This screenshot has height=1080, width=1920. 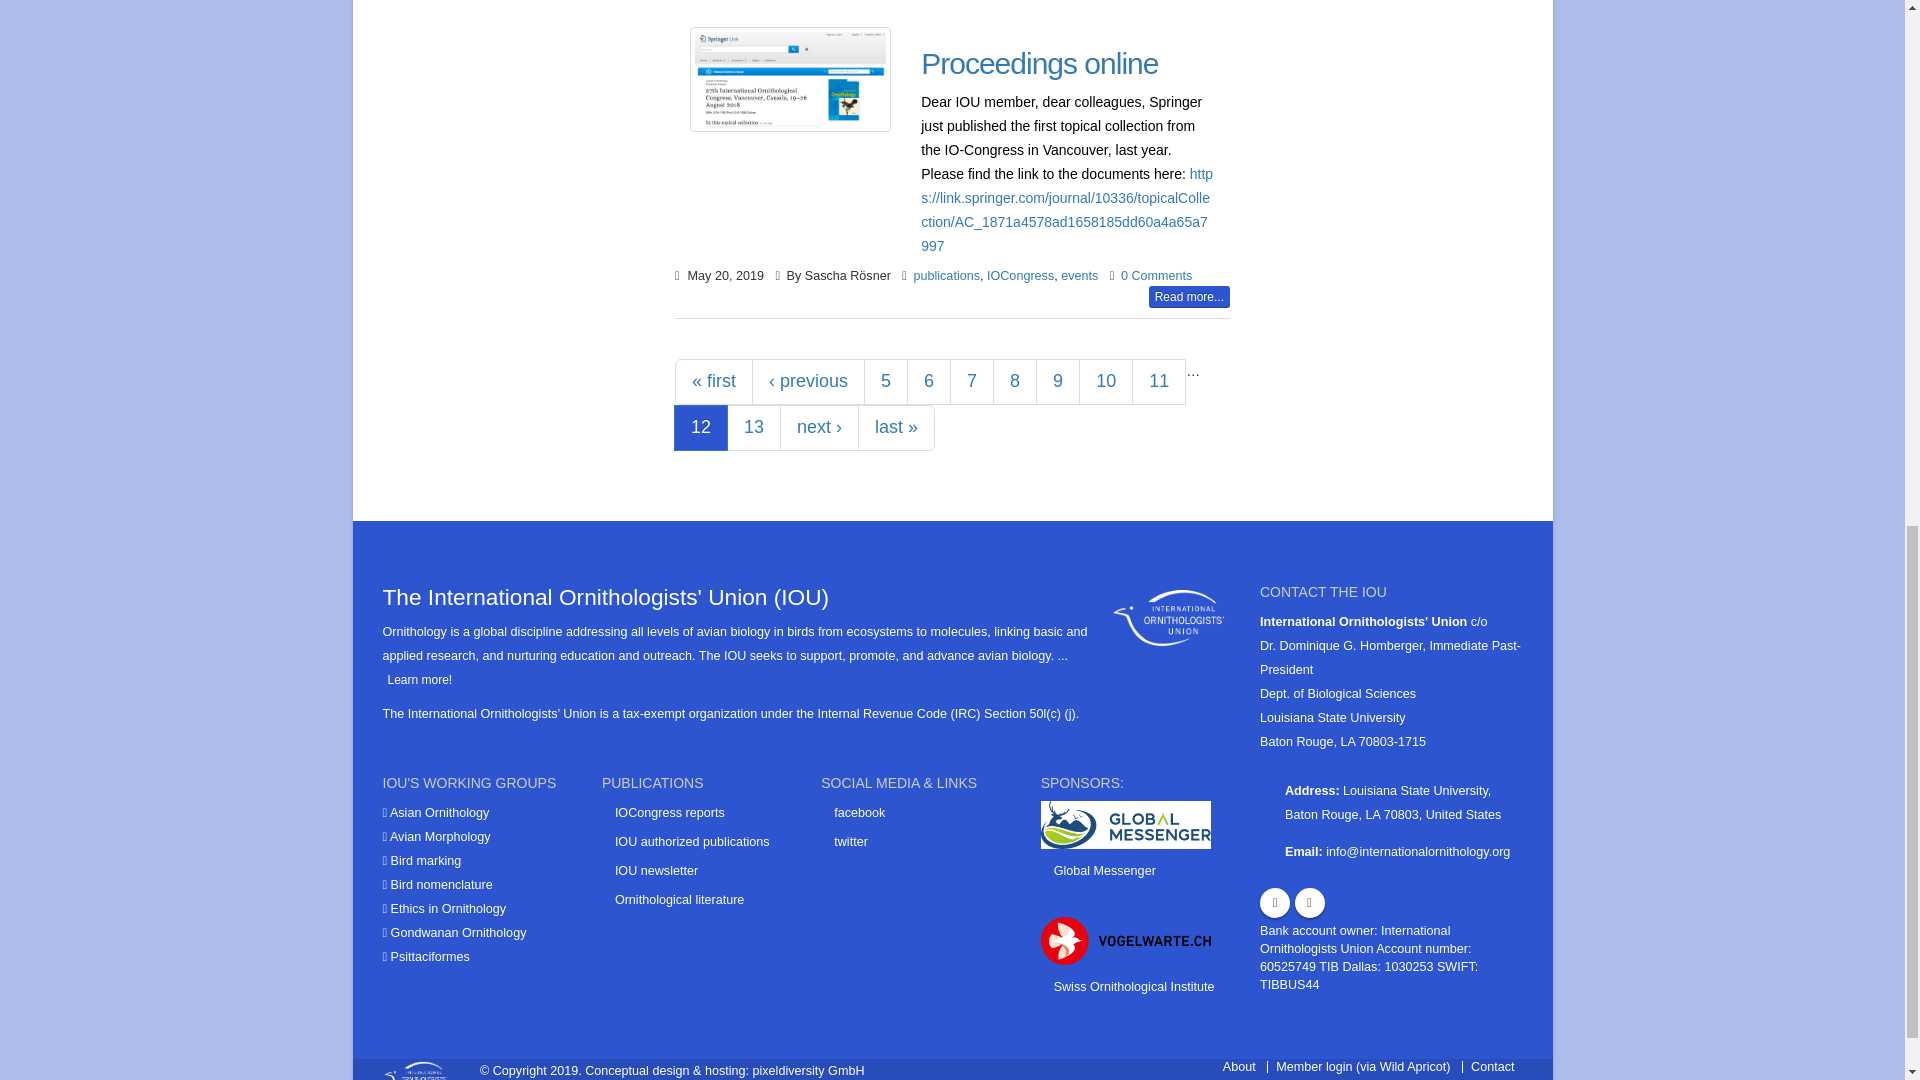 I want to click on Go to page 5, so click(x=886, y=382).